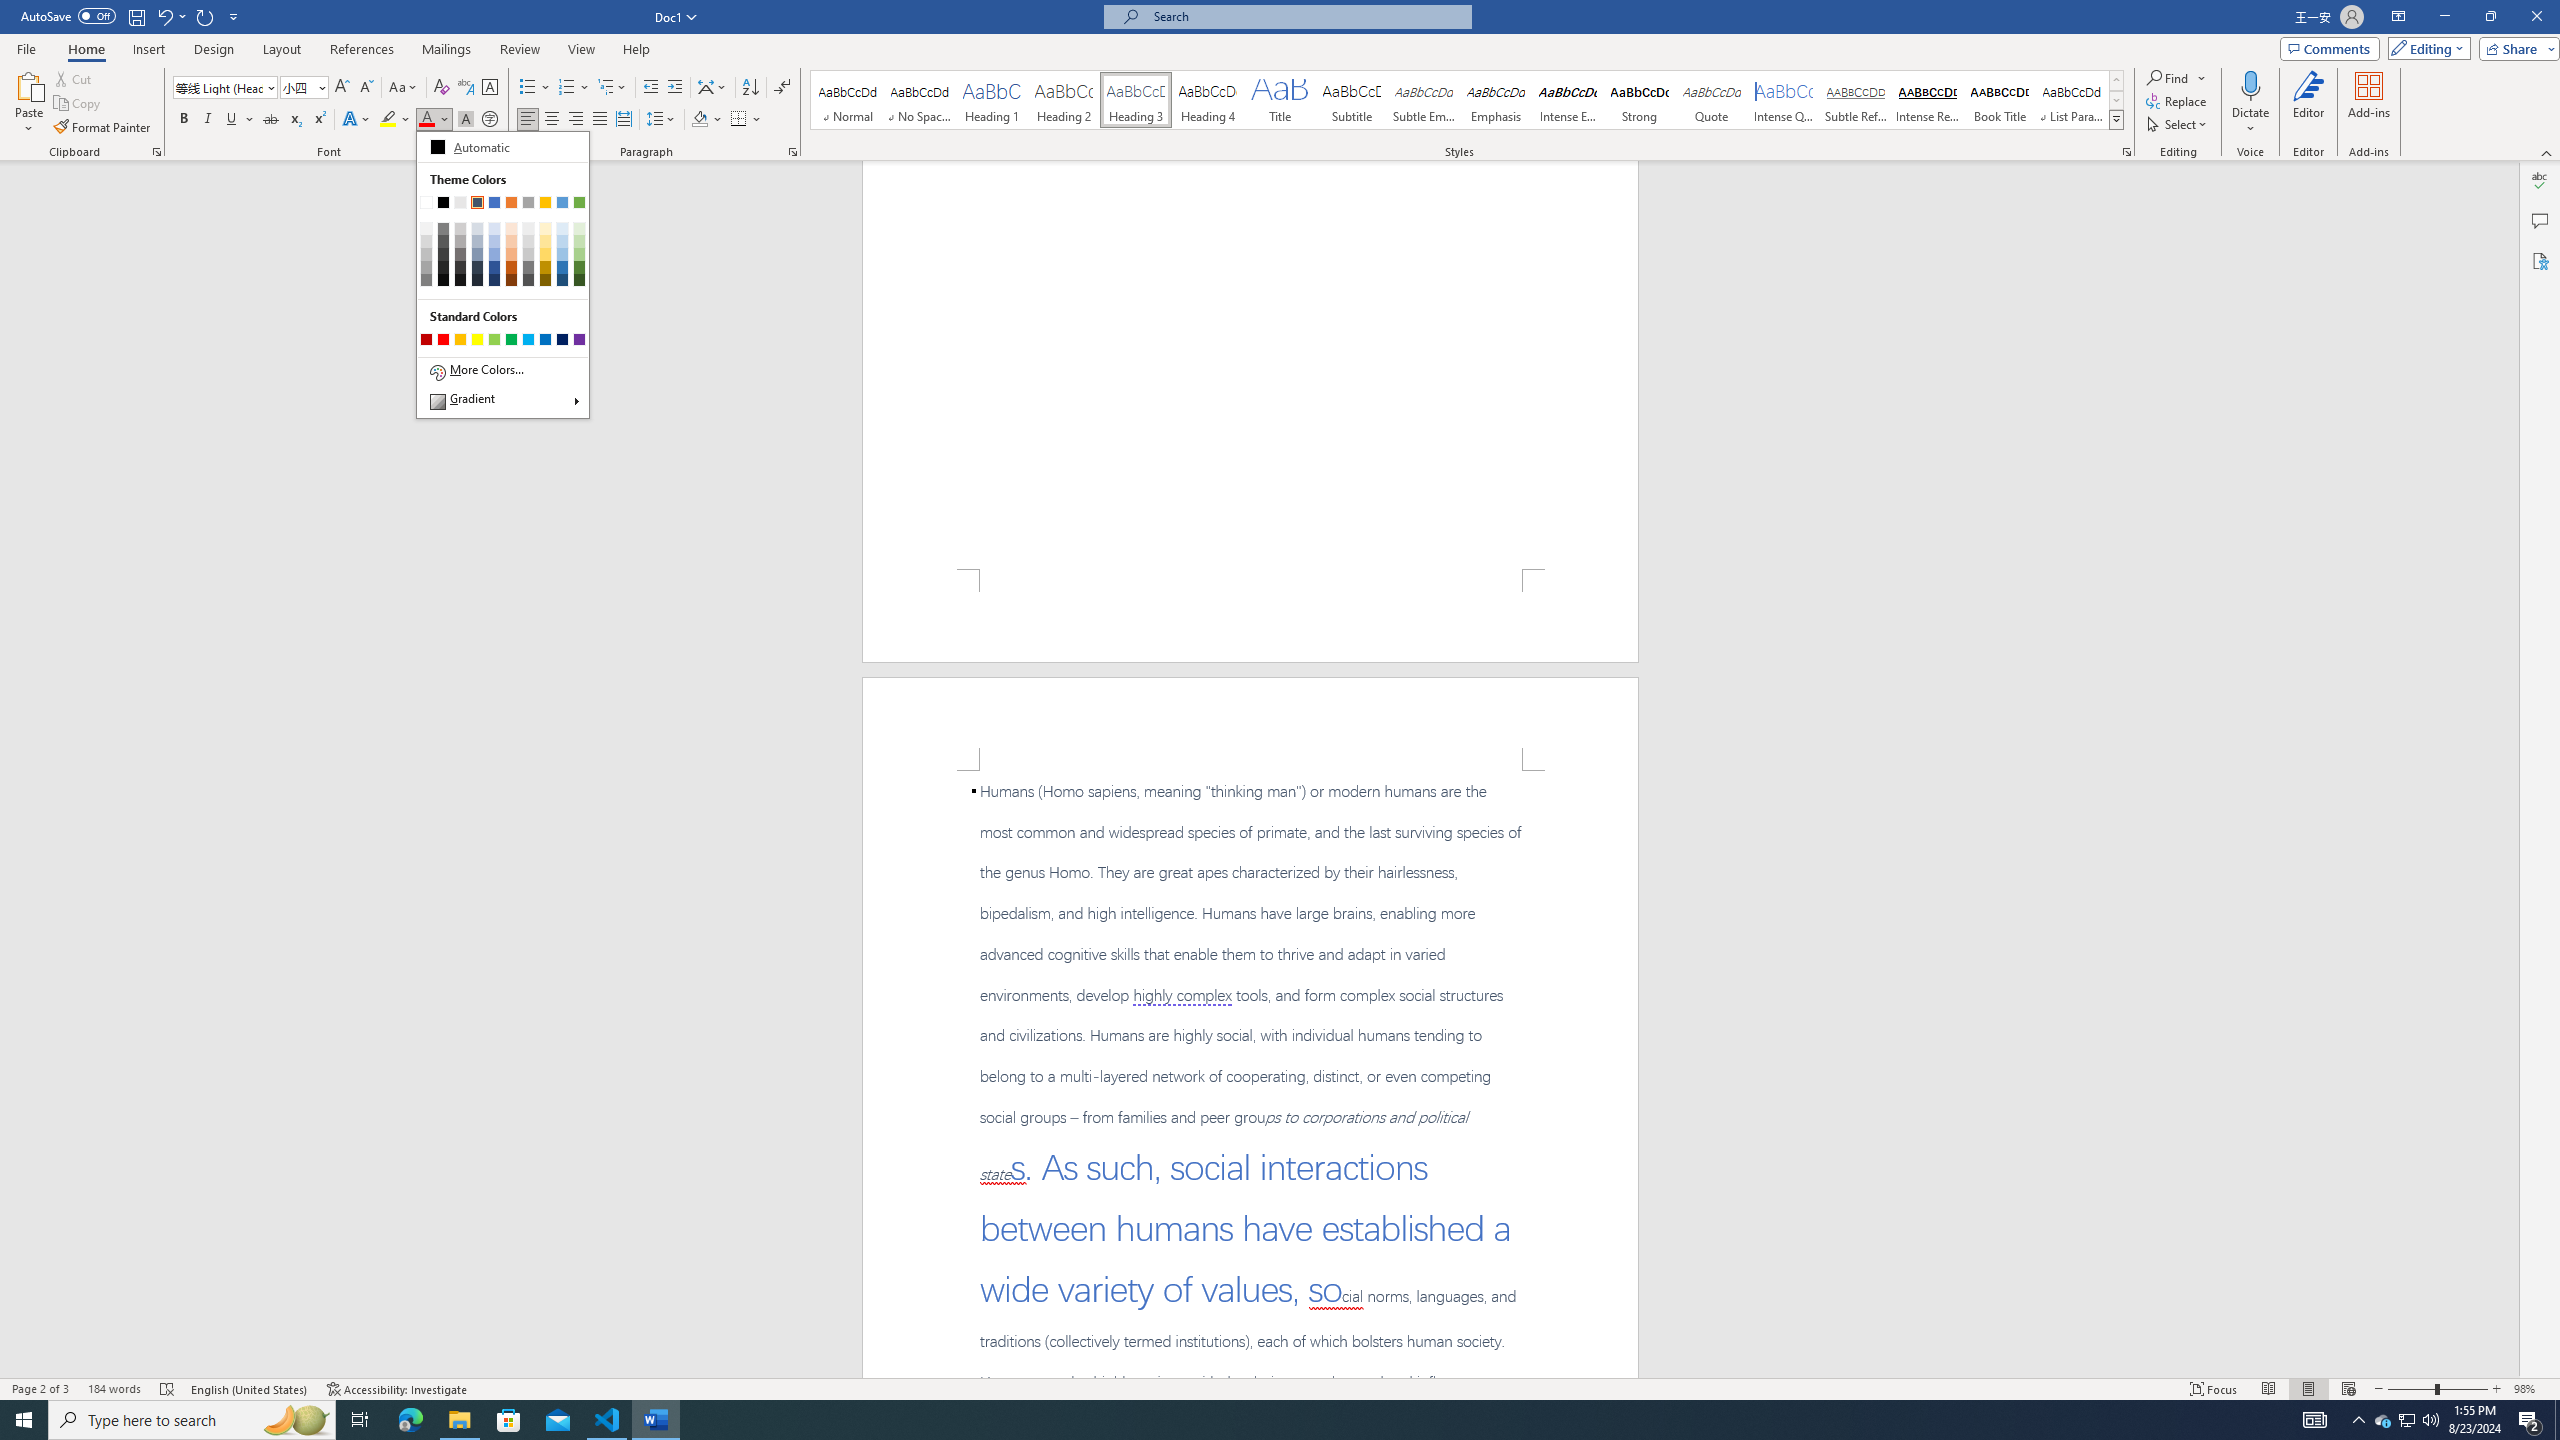 Image resolution: width=2560 pixels, height=1440 pixels. I want to click on Share, so click(2515, 48).